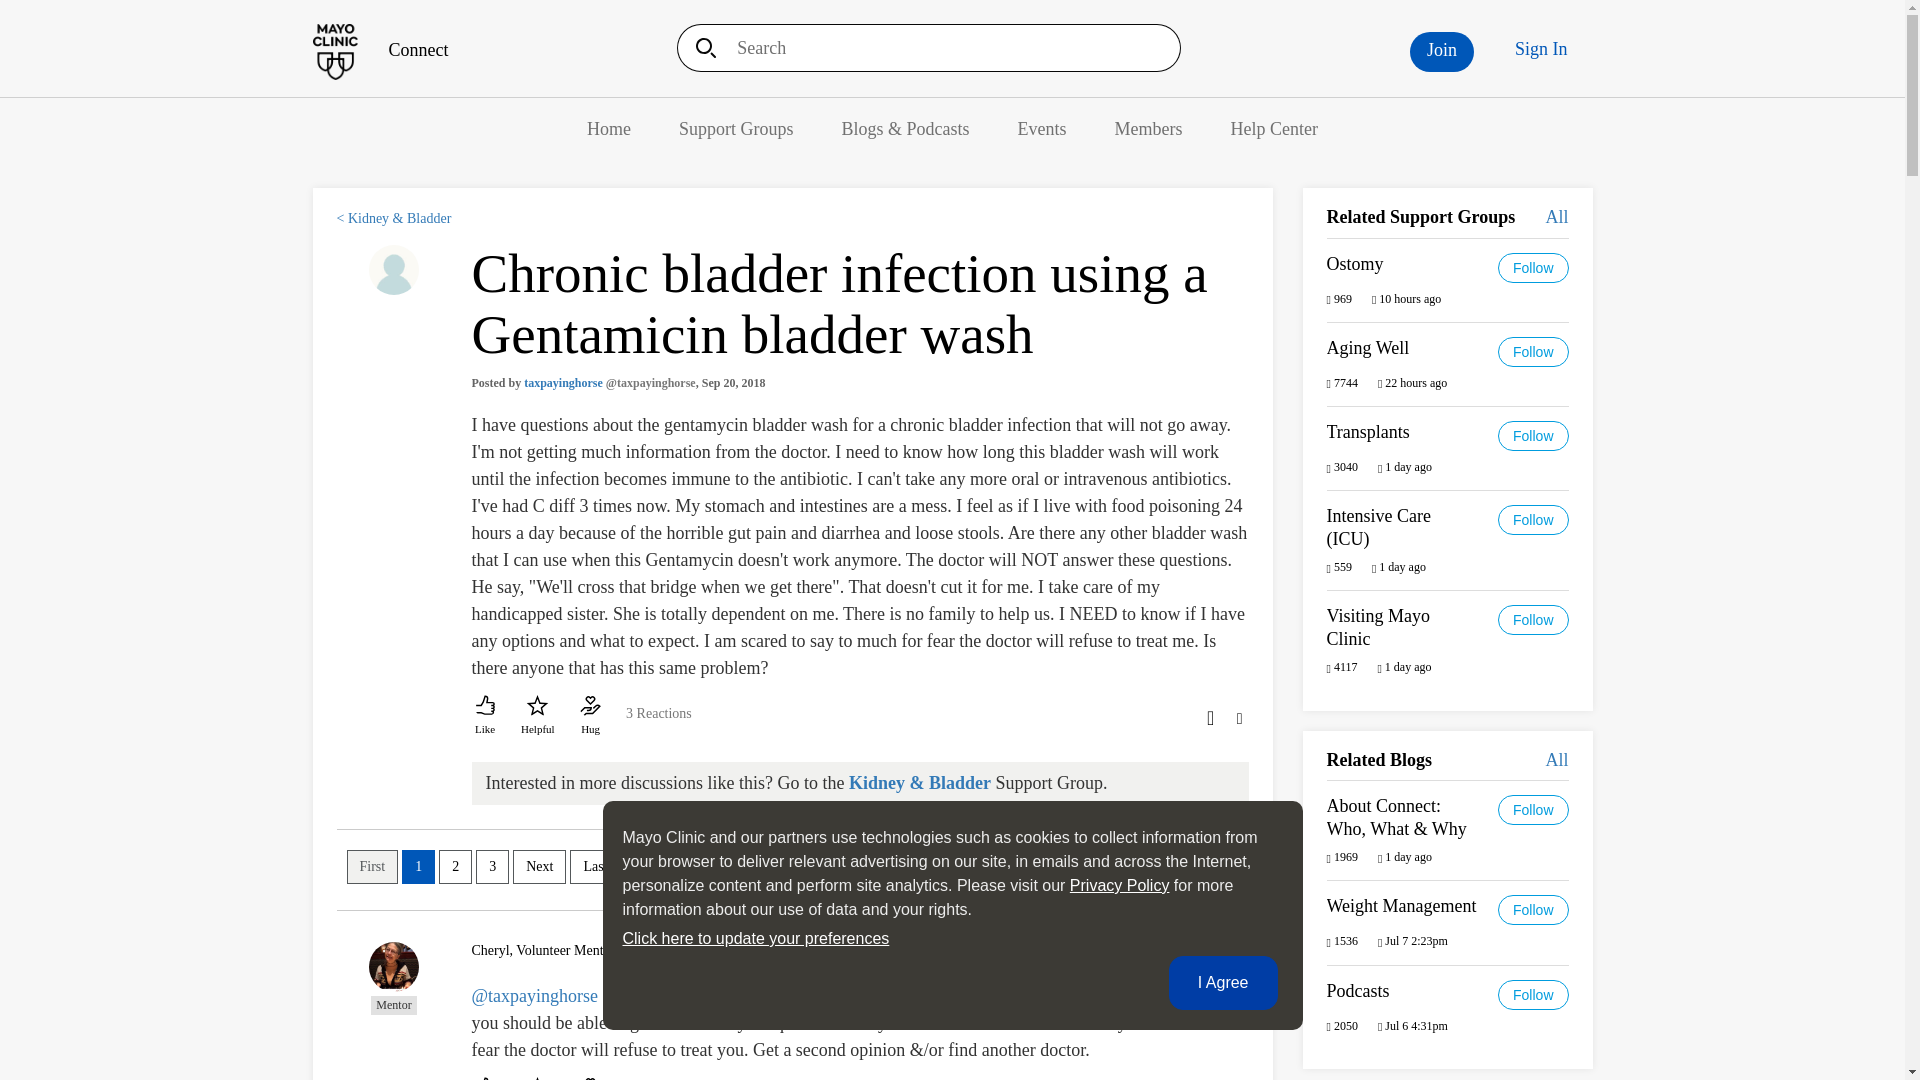 Image resolution: width=1920 pixels, height=1080 pixels. Describe the element at coordinates (699, 48) in the screenshot. I see `Search` at that location.